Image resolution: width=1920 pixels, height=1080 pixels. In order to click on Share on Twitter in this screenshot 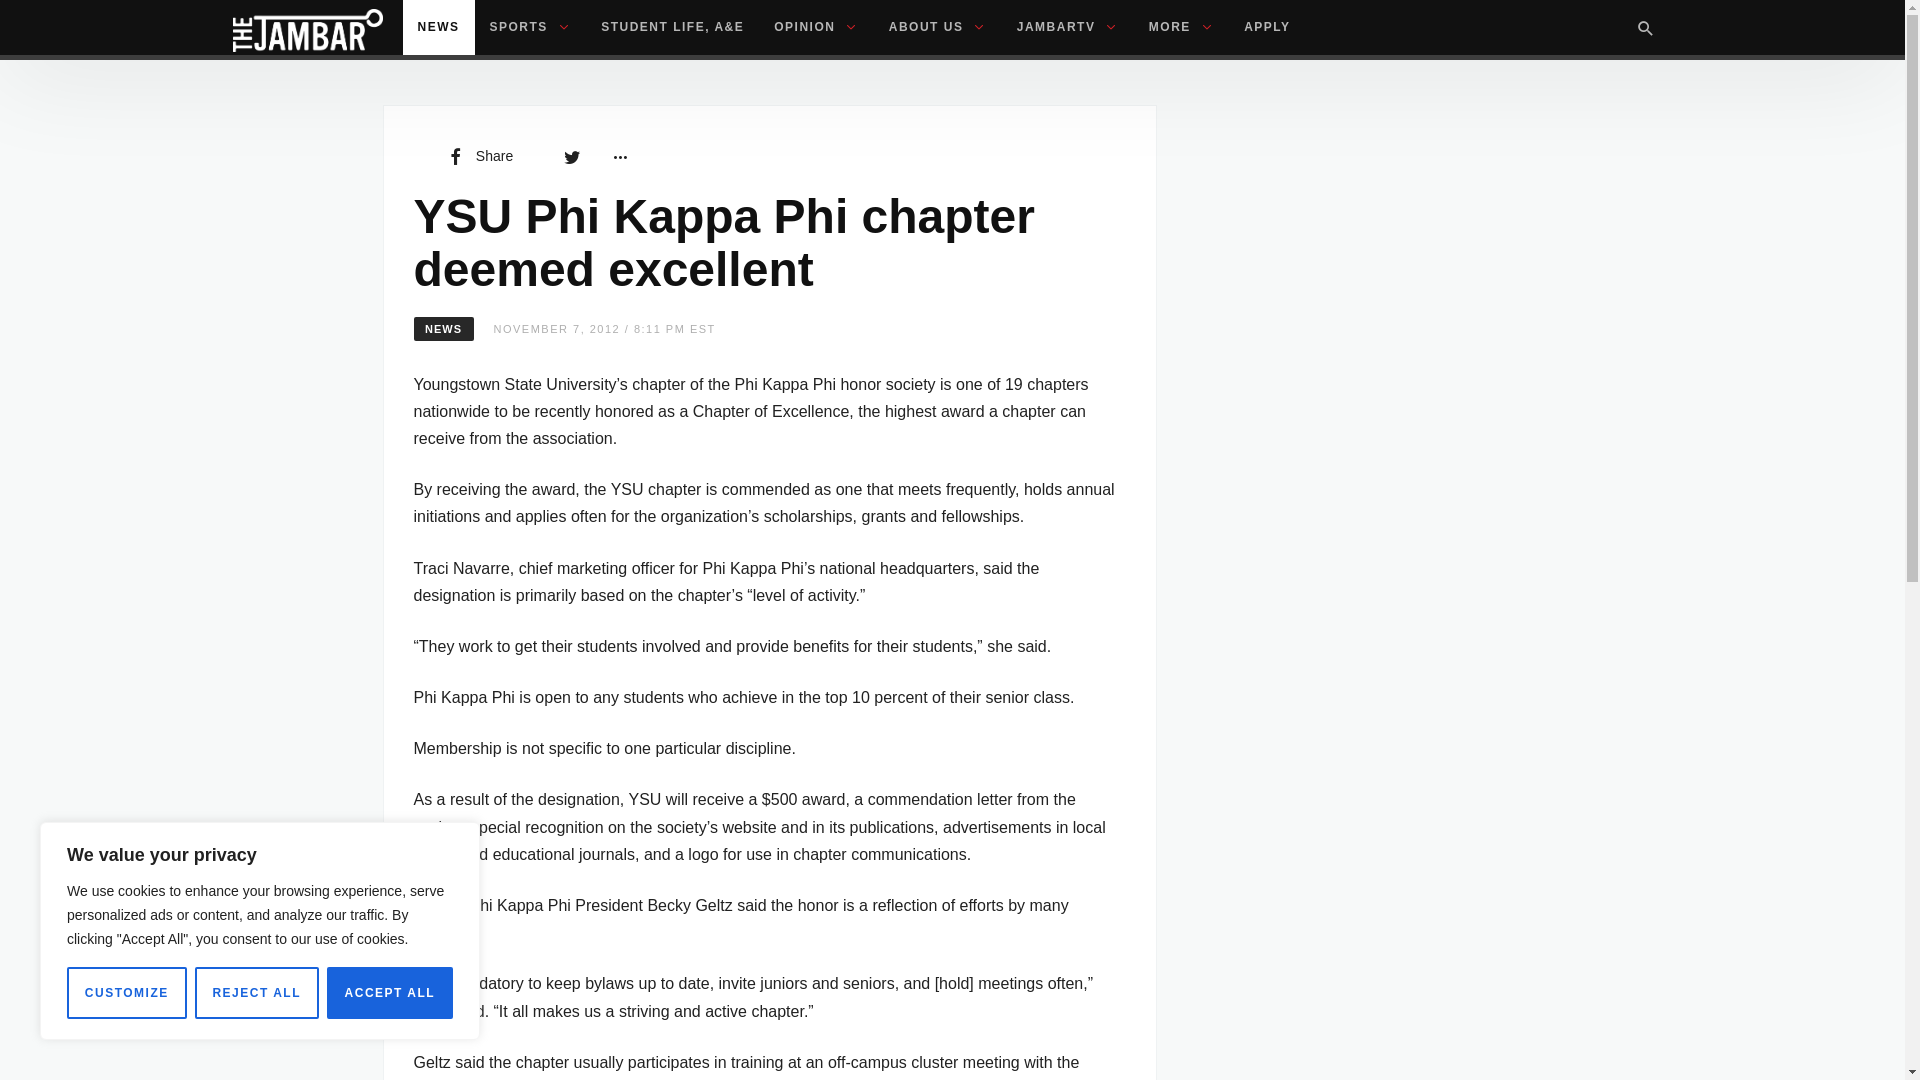, I will do `click(572, 156)`.